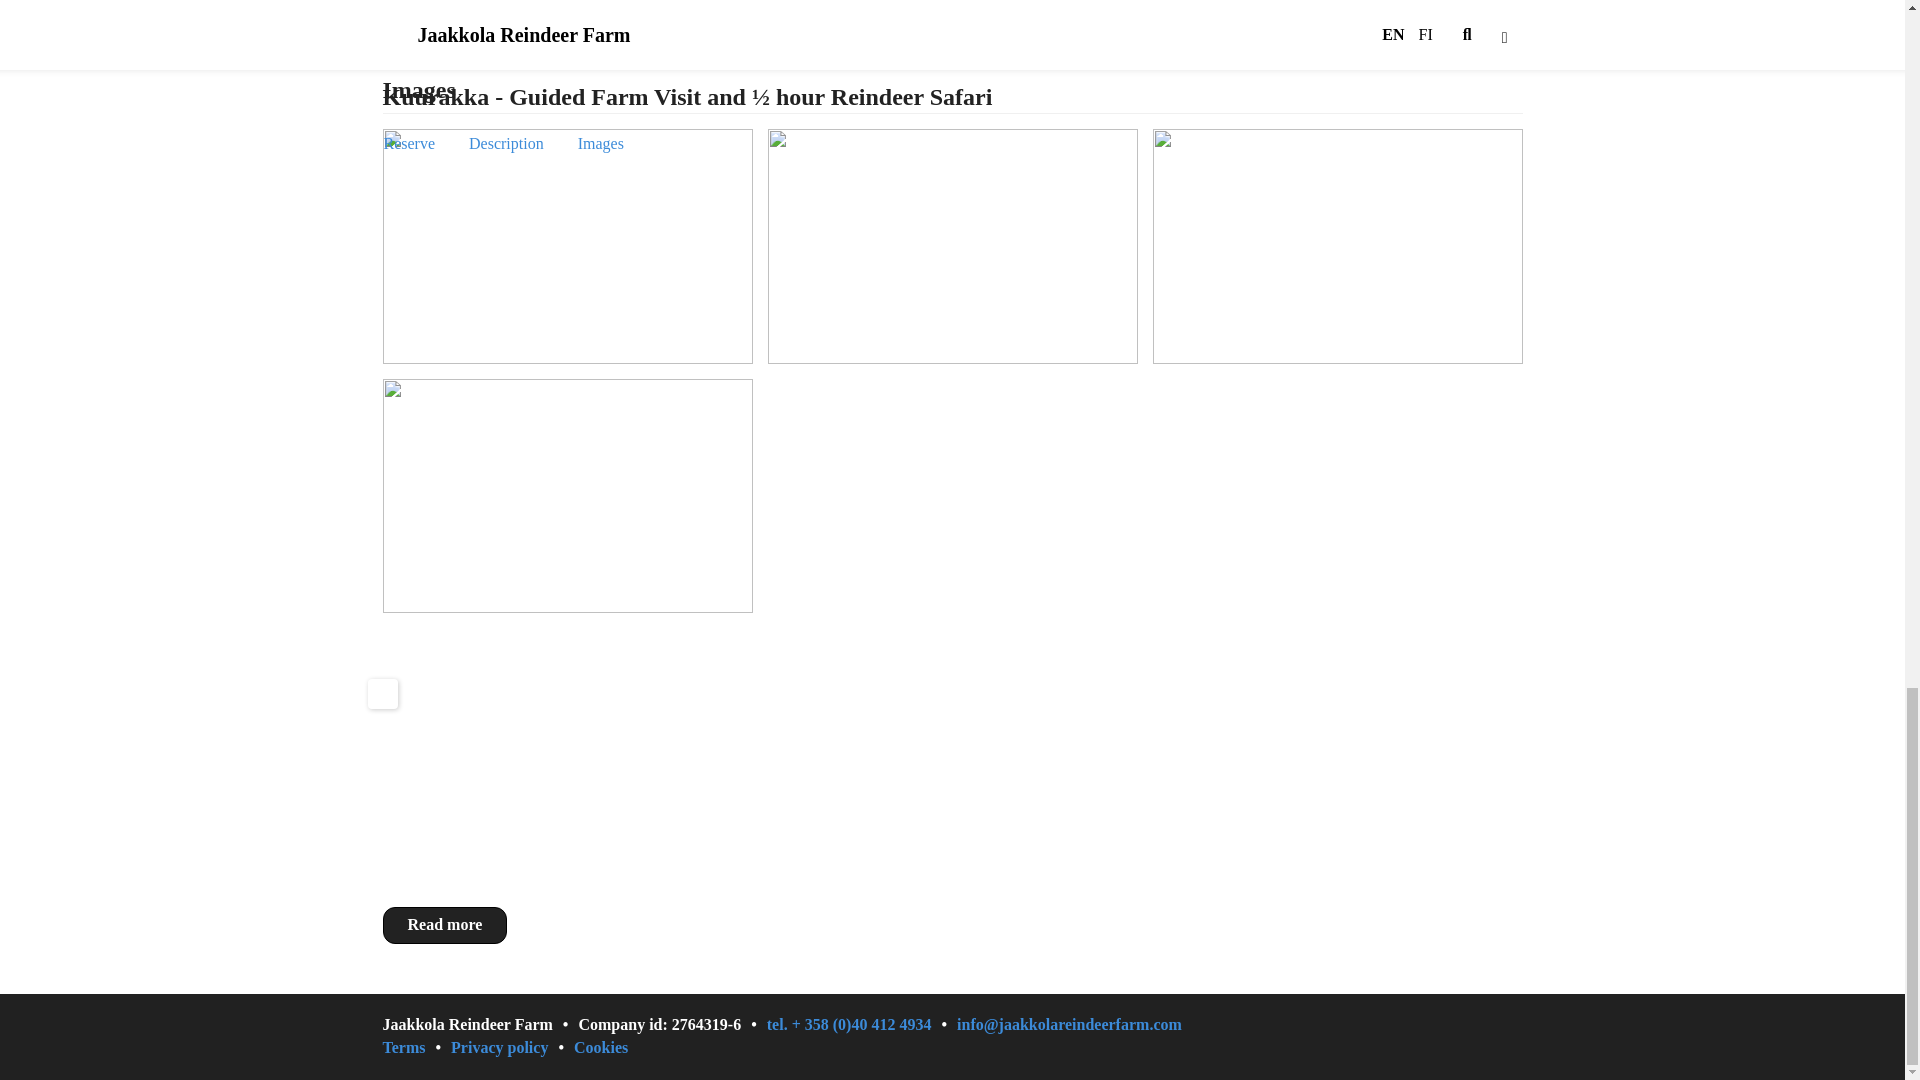 Image resolution: width=1920 pixels, height=1080 pixels. Describe the element at coordinates (926, 720) in the screenshot. I see `Activities` at that location.